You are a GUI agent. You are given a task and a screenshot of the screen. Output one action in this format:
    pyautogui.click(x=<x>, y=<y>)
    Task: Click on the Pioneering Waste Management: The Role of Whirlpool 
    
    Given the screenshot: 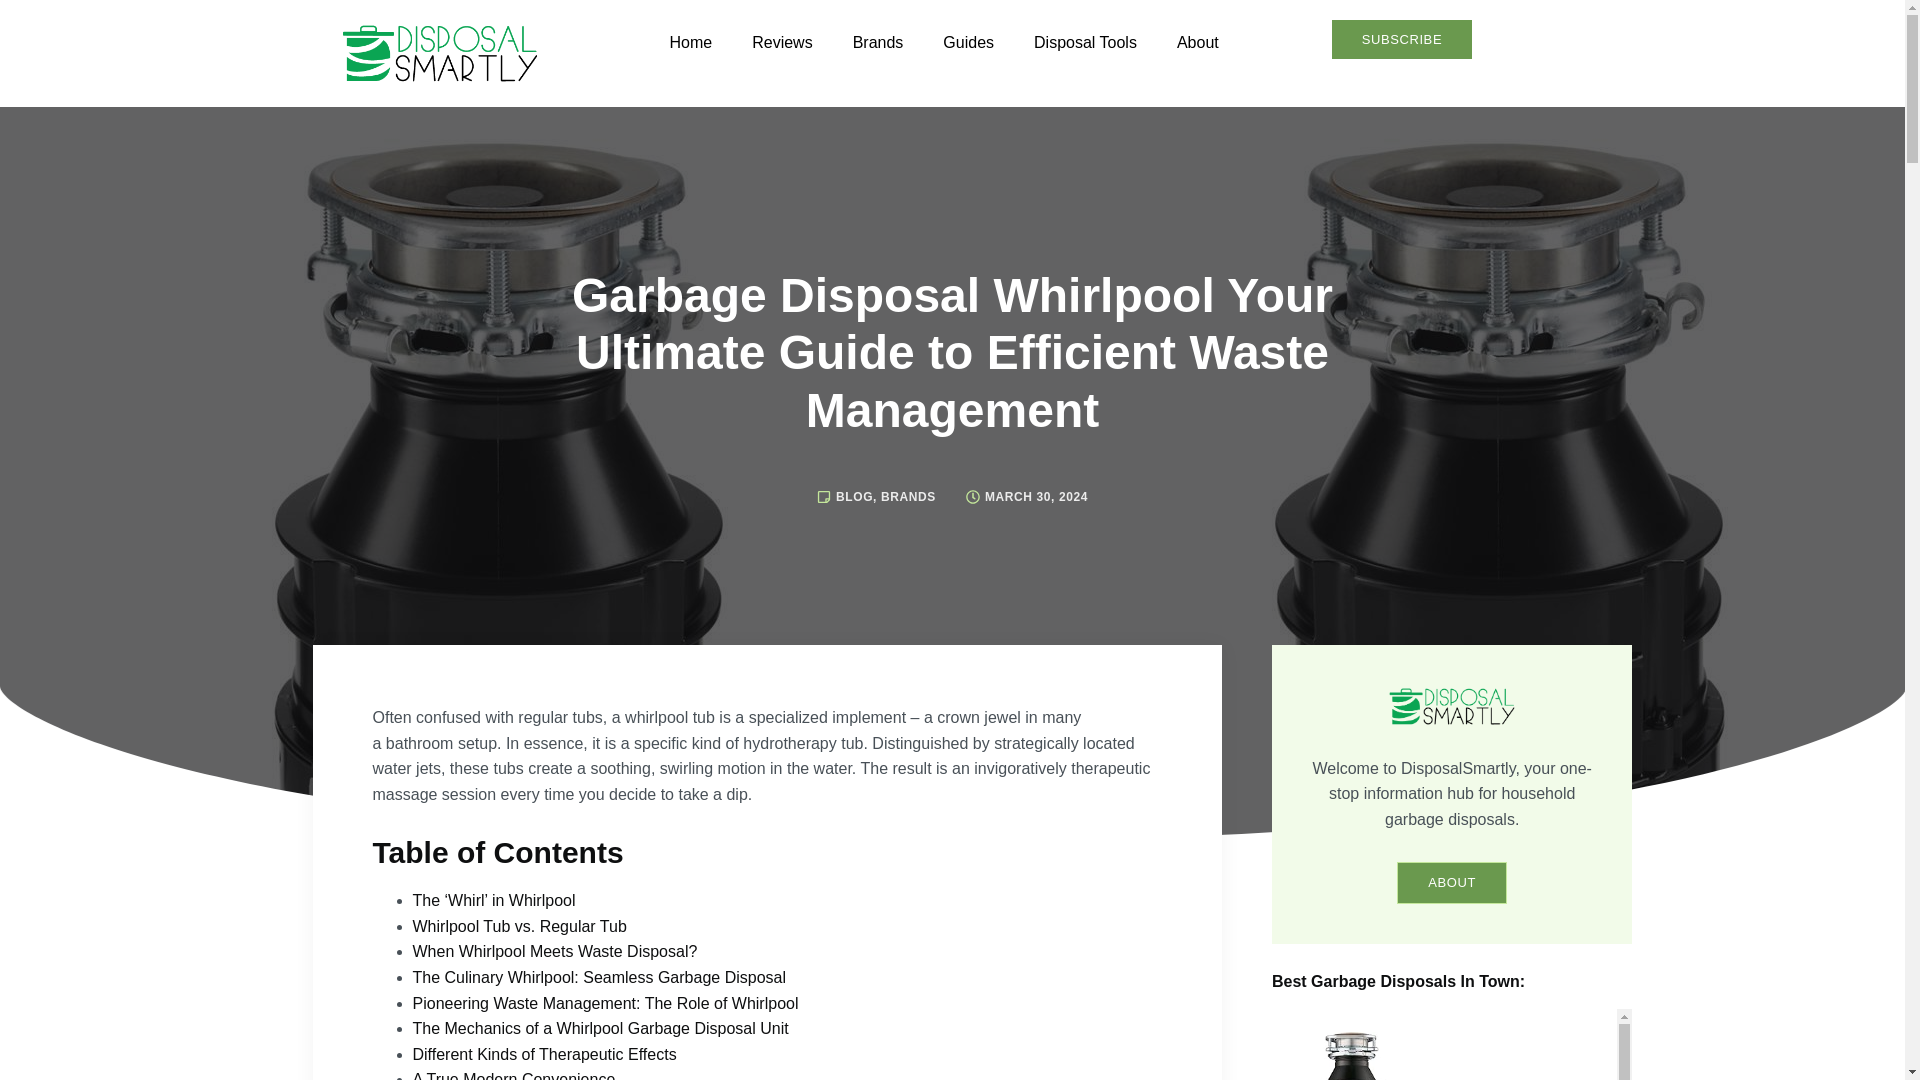 What is the action you would take?
    pyautogui.click(x=607, y=1002)
    